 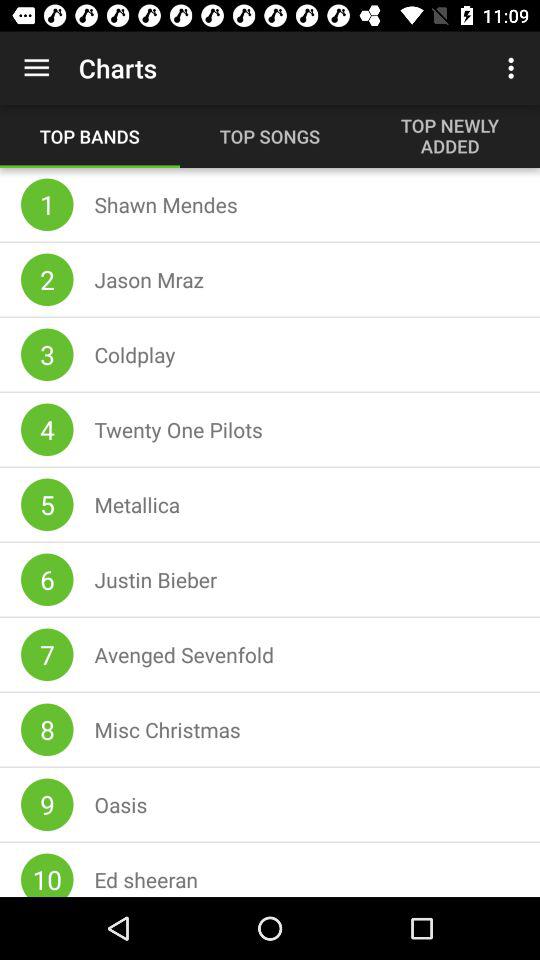 What do you see at coordinates (146, 879) in the screenshot?
I see `turn on icon next to 10` at bounding box center [146, 879].